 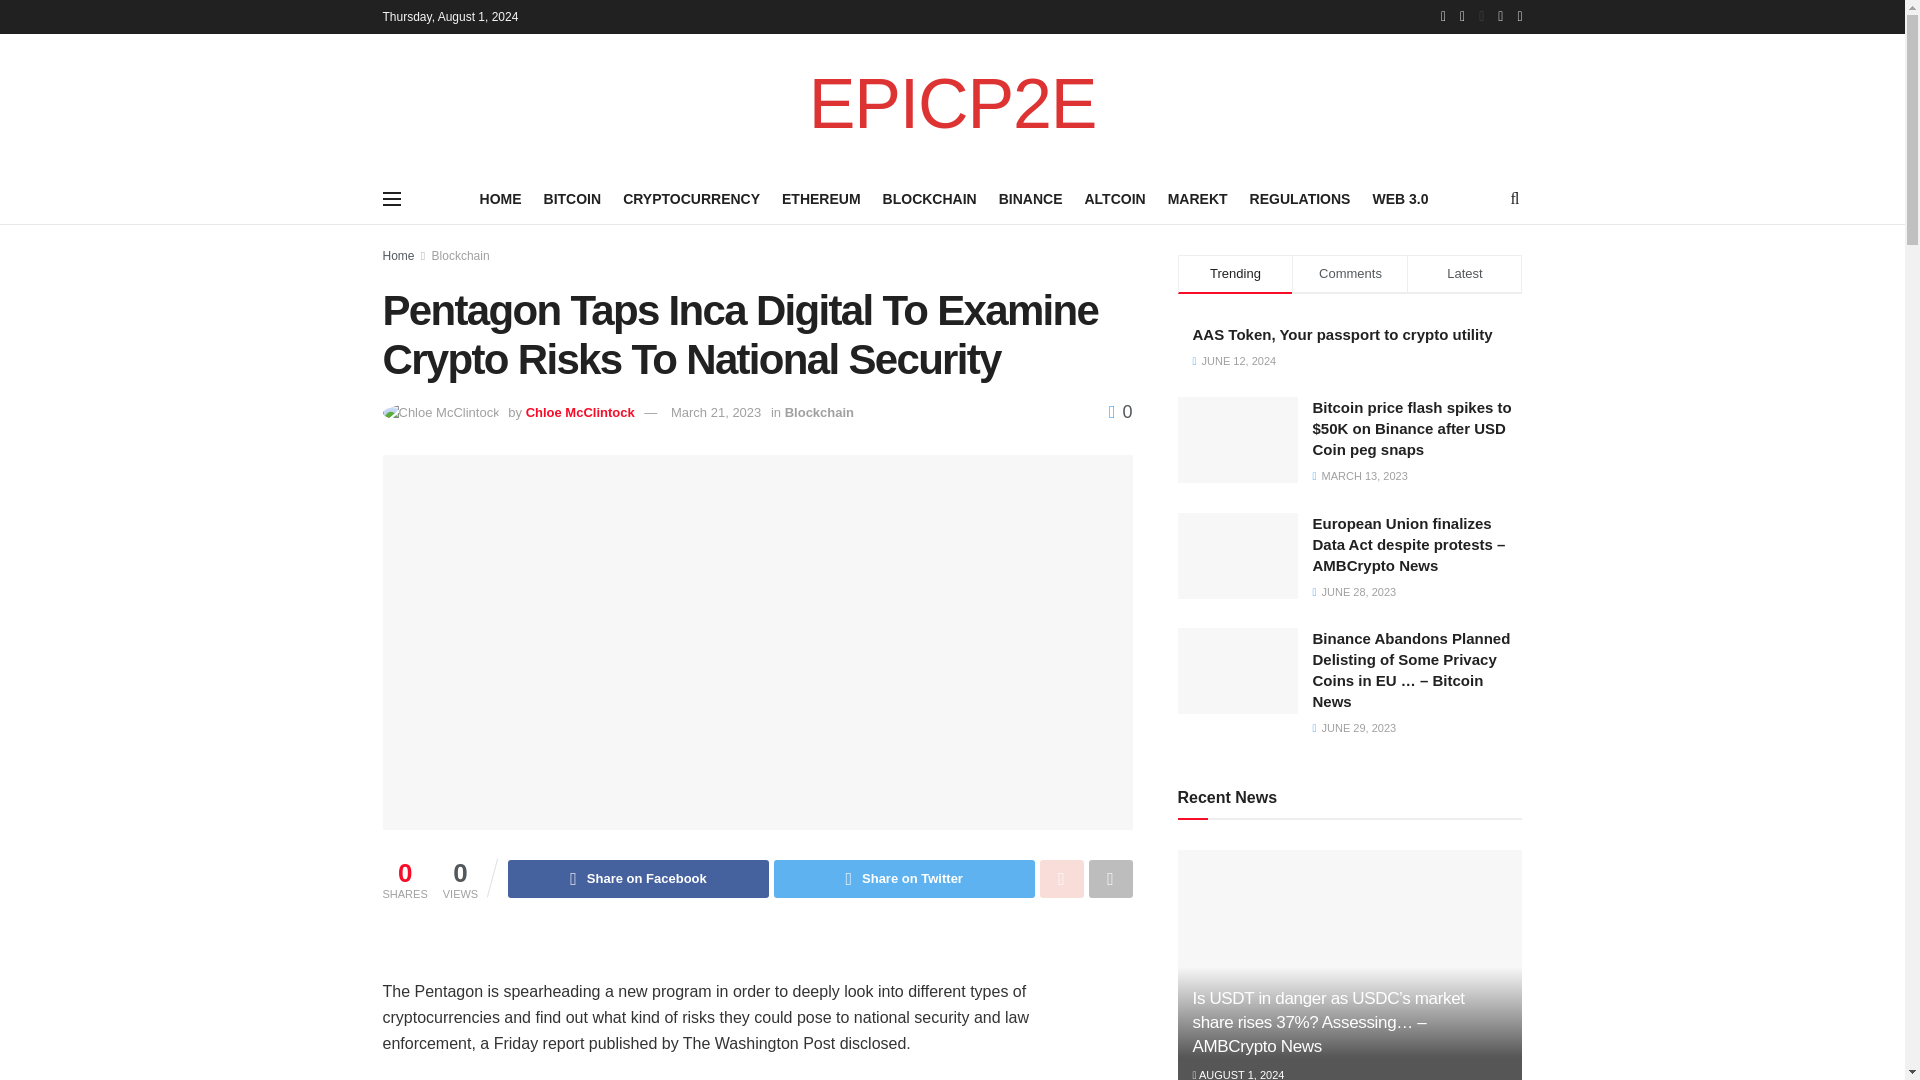 What do you see at coordinates (1120, 412) in the screenshot?
I see `0` at bounding box center [1120, 412].